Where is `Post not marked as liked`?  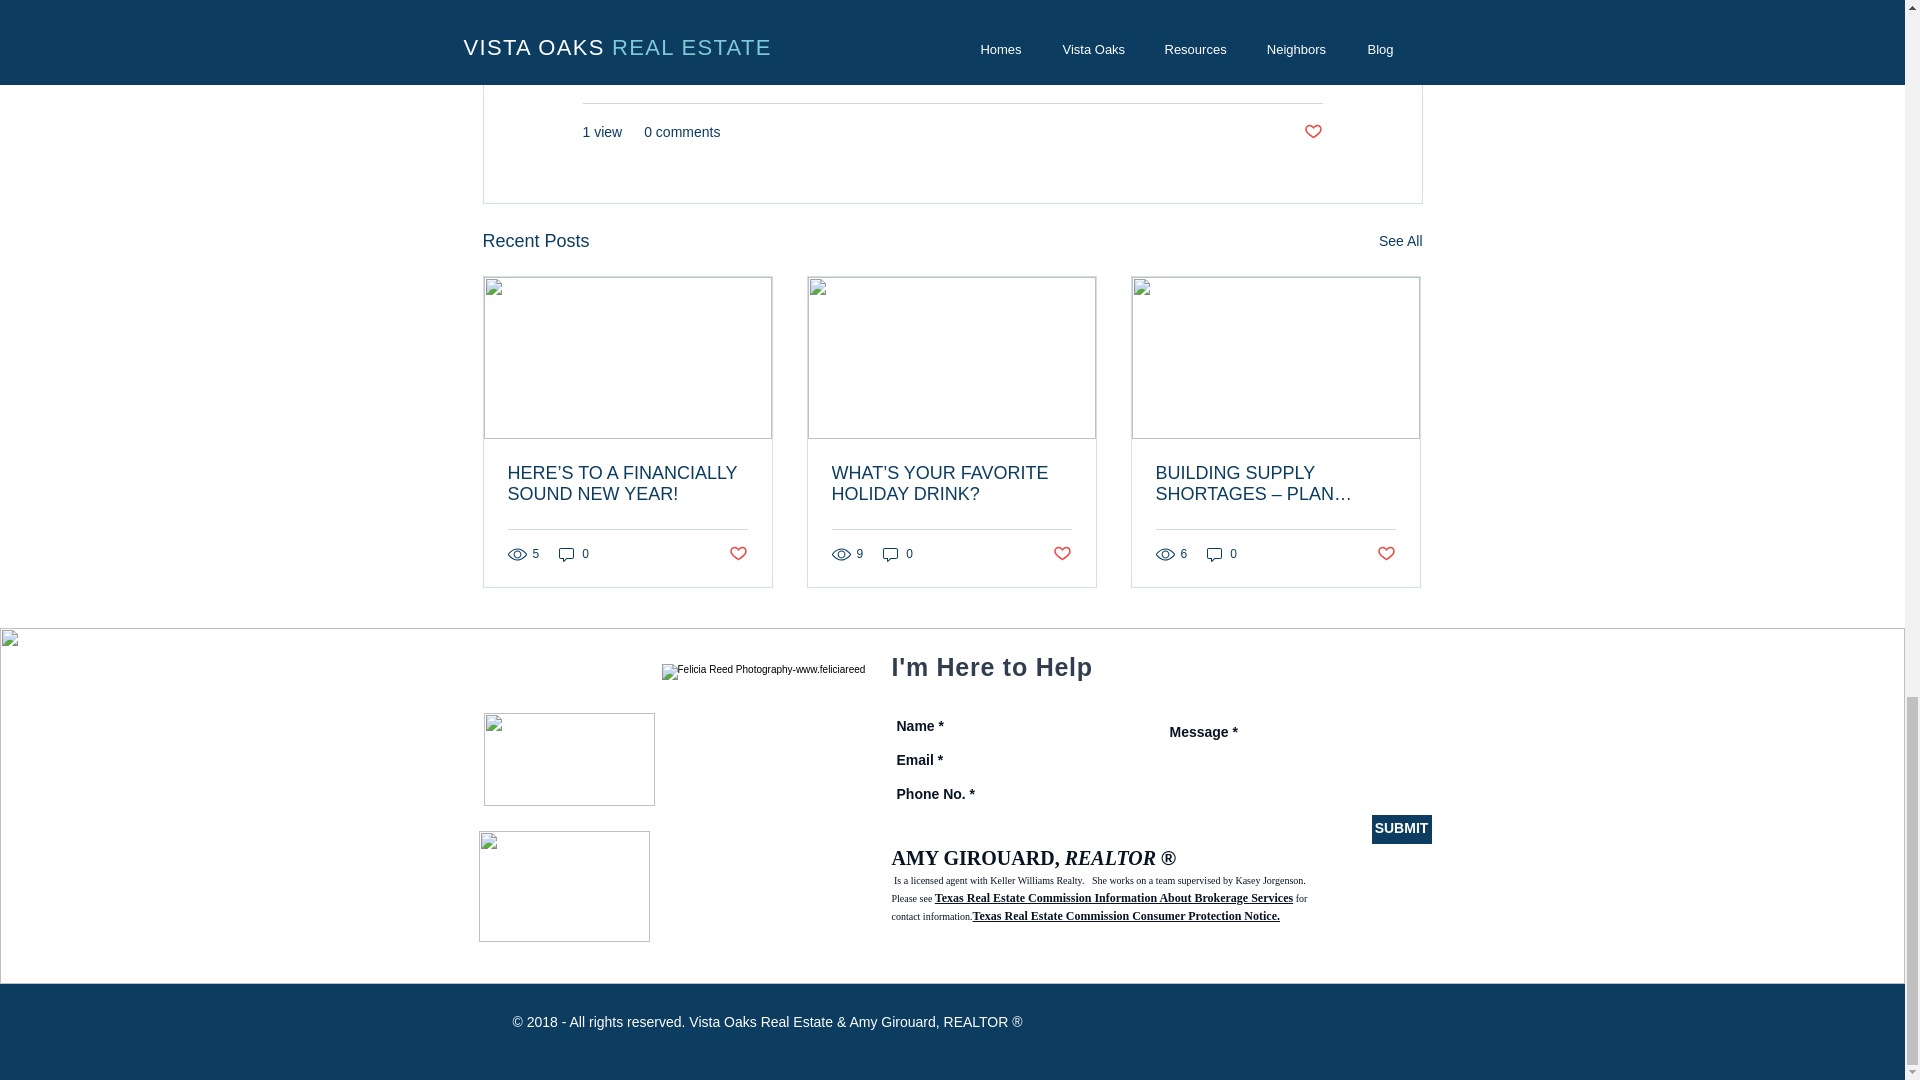 Post not marked as liked is located at coordinates (1312, 132).